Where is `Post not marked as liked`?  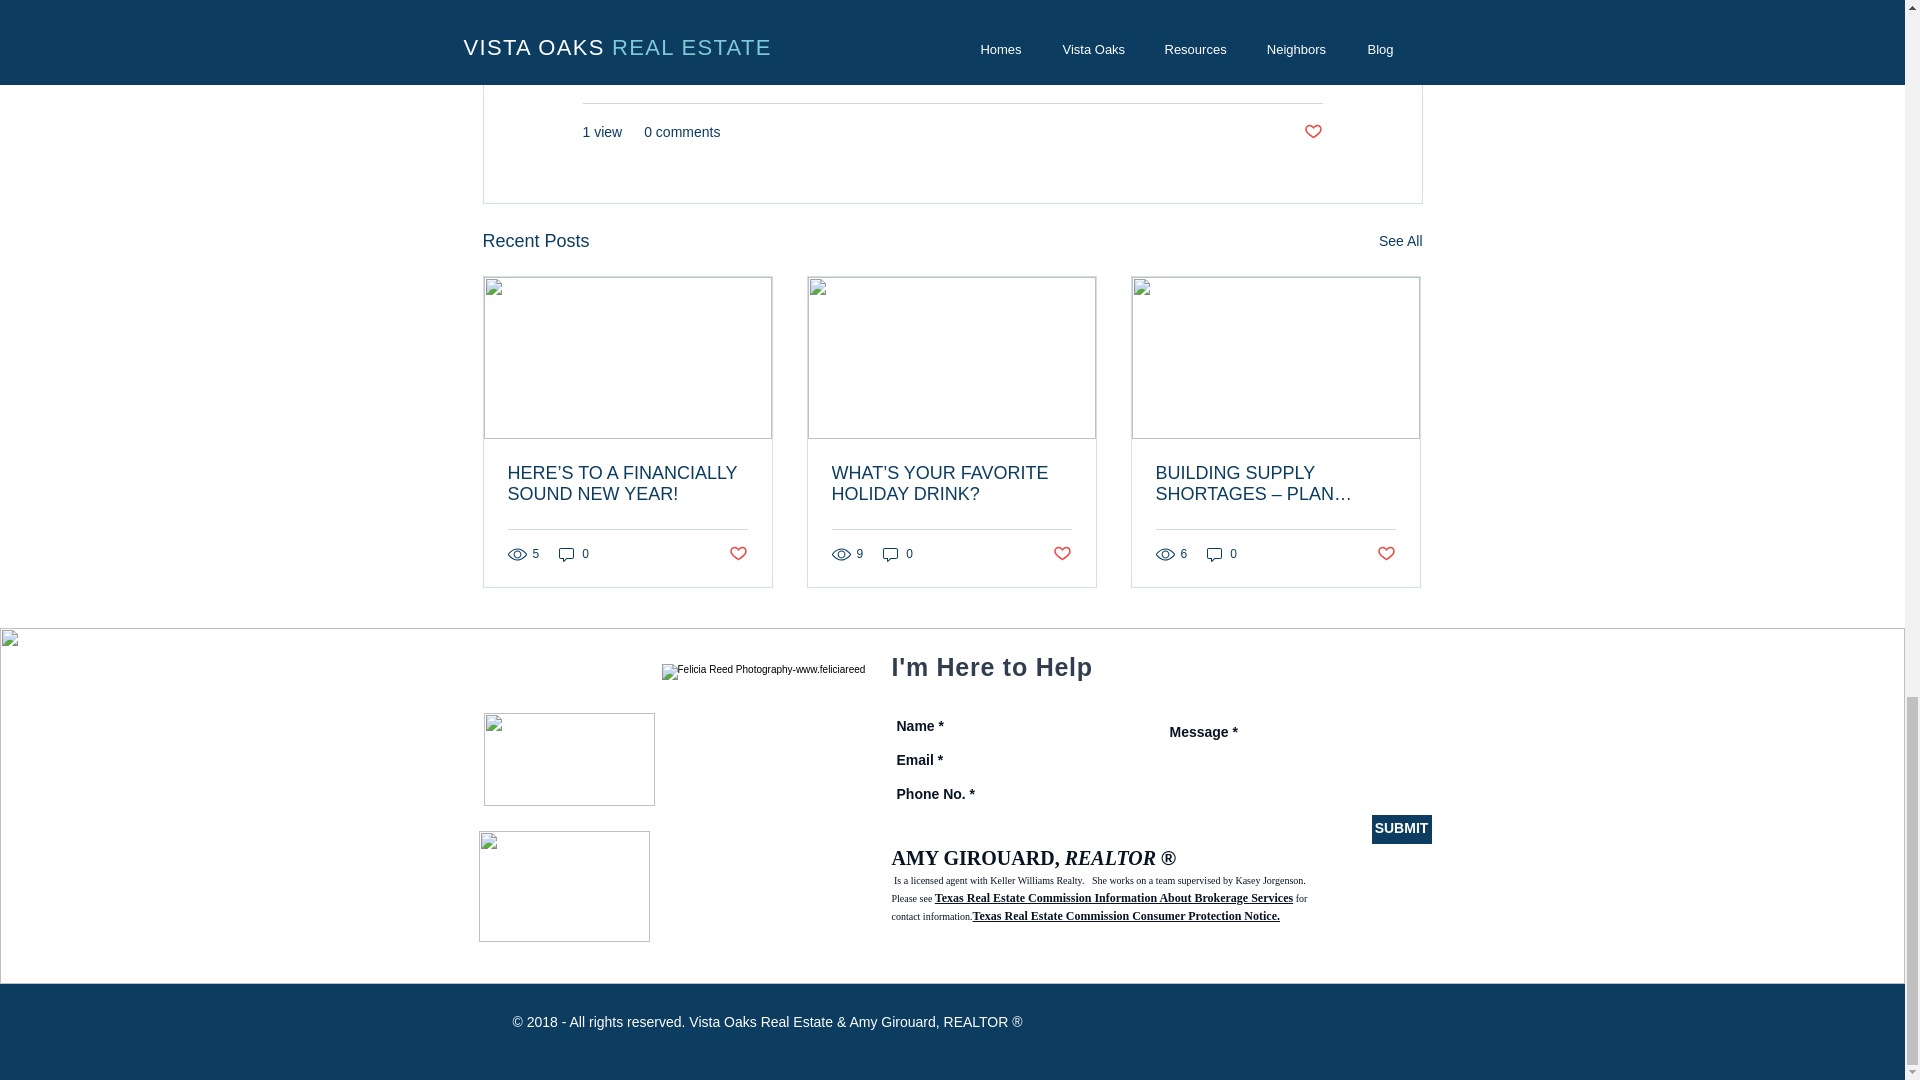 Post not marked as liked is located at coordinates (1312, 132).